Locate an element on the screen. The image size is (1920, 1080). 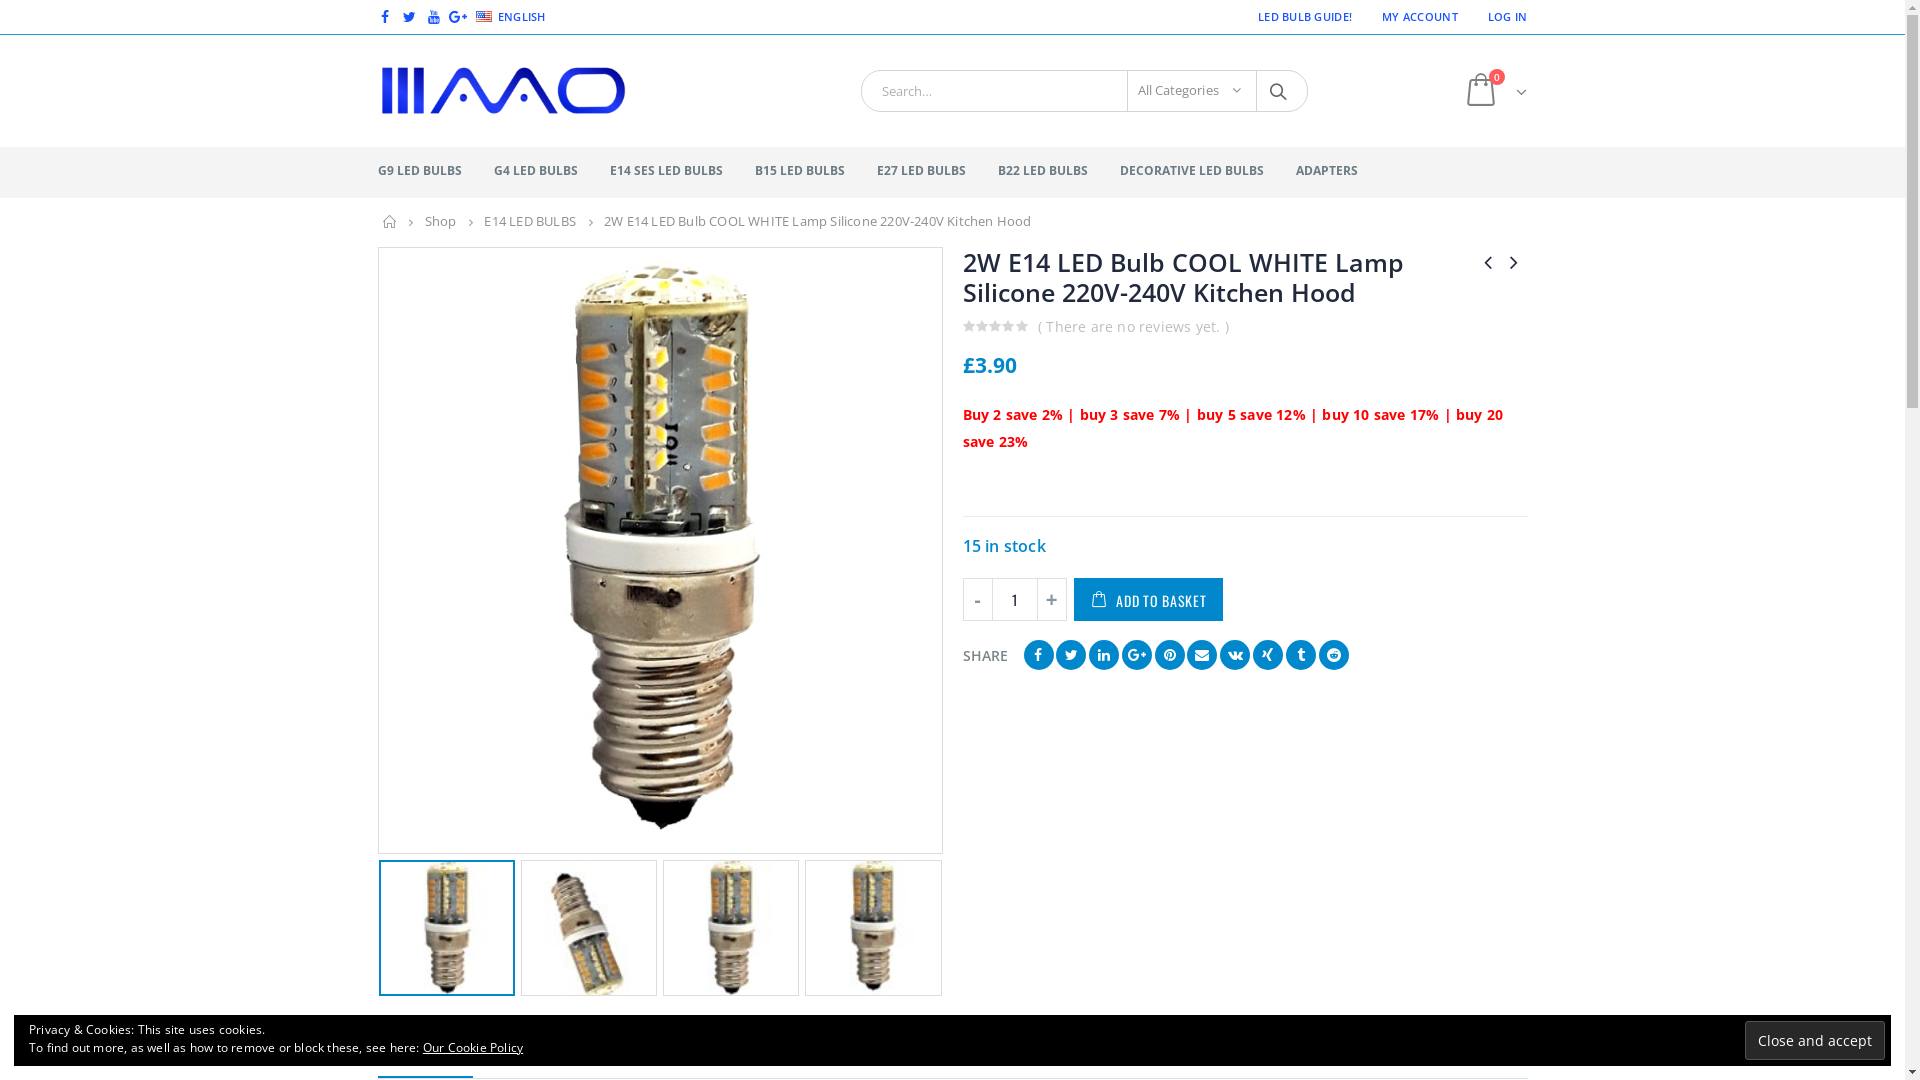
Close and accept is located at coordinates (1815, 1040).